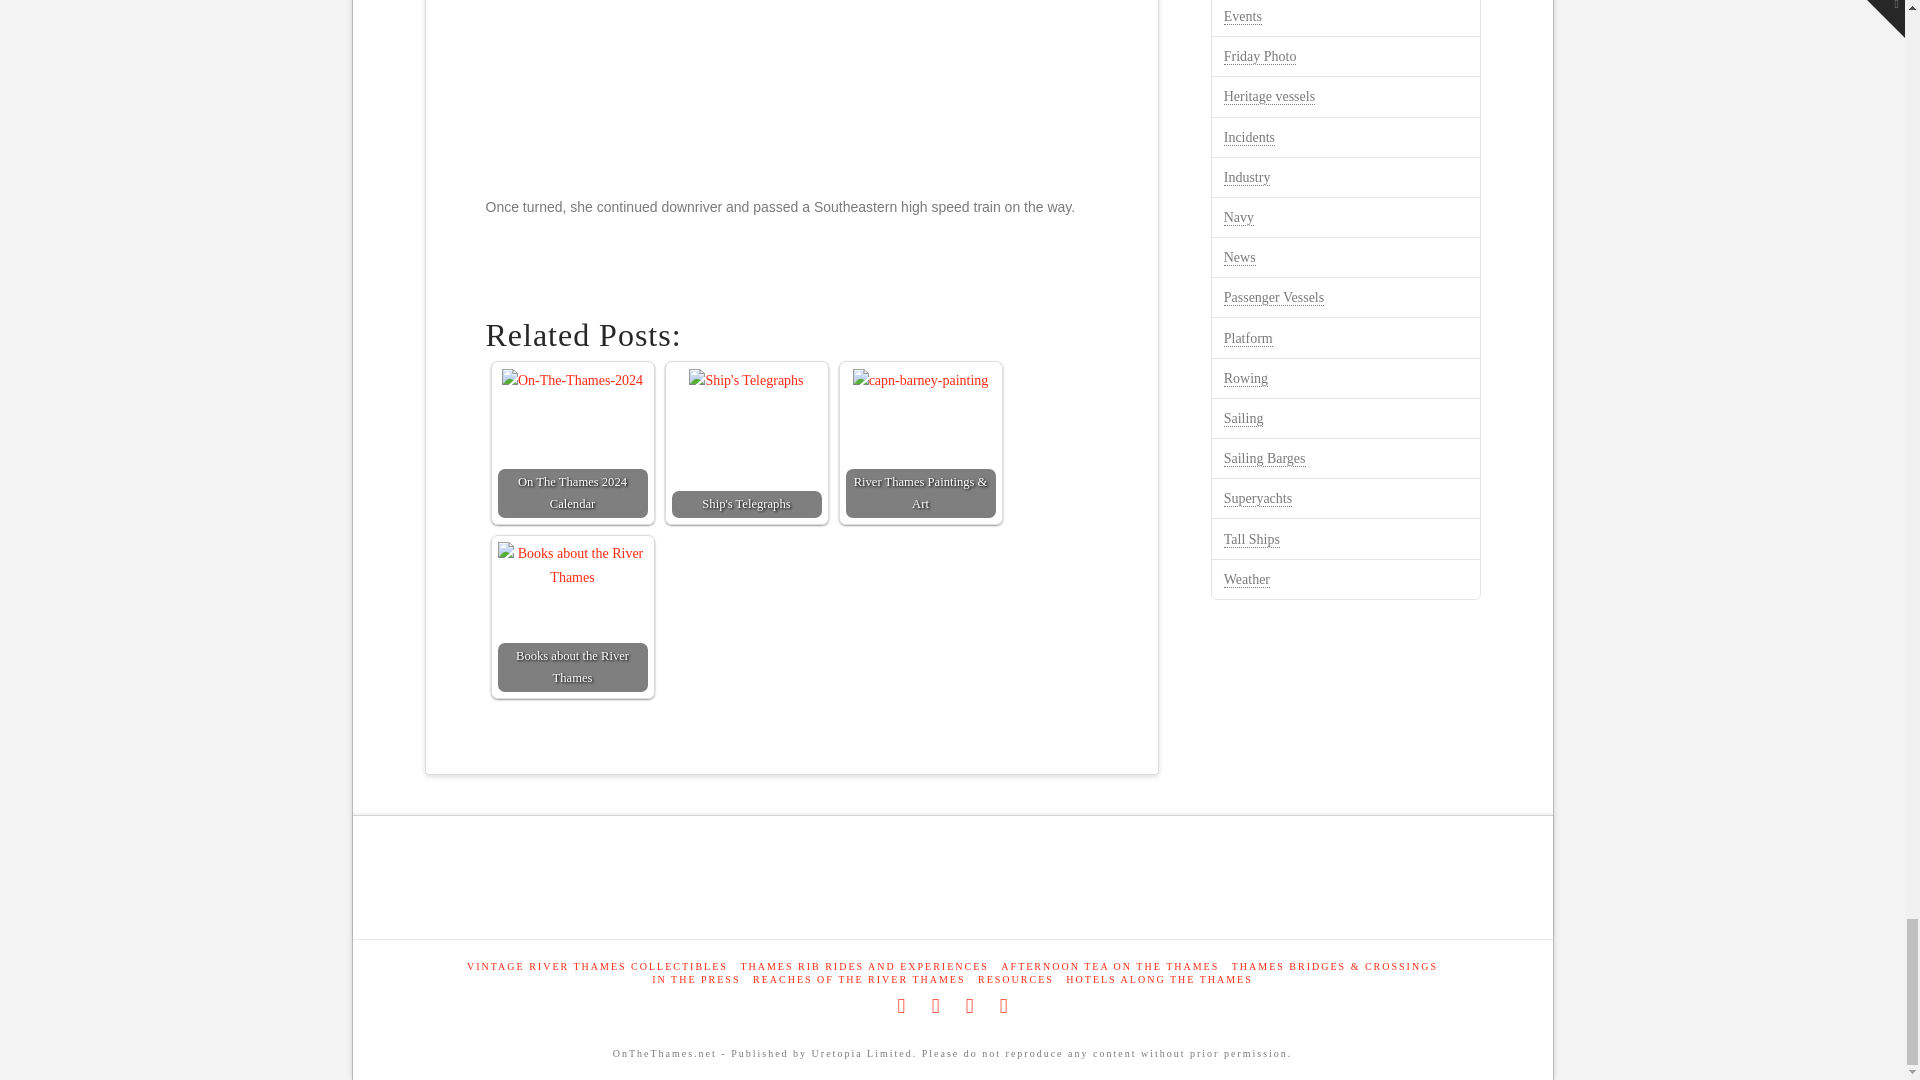 Image resolution: width=1920 pixels, height=1080 pixels. What do you see at coordinates (1335, 966) in the screenshot?
I see `River Thames Crossings` at bounding box center [1335, 966].